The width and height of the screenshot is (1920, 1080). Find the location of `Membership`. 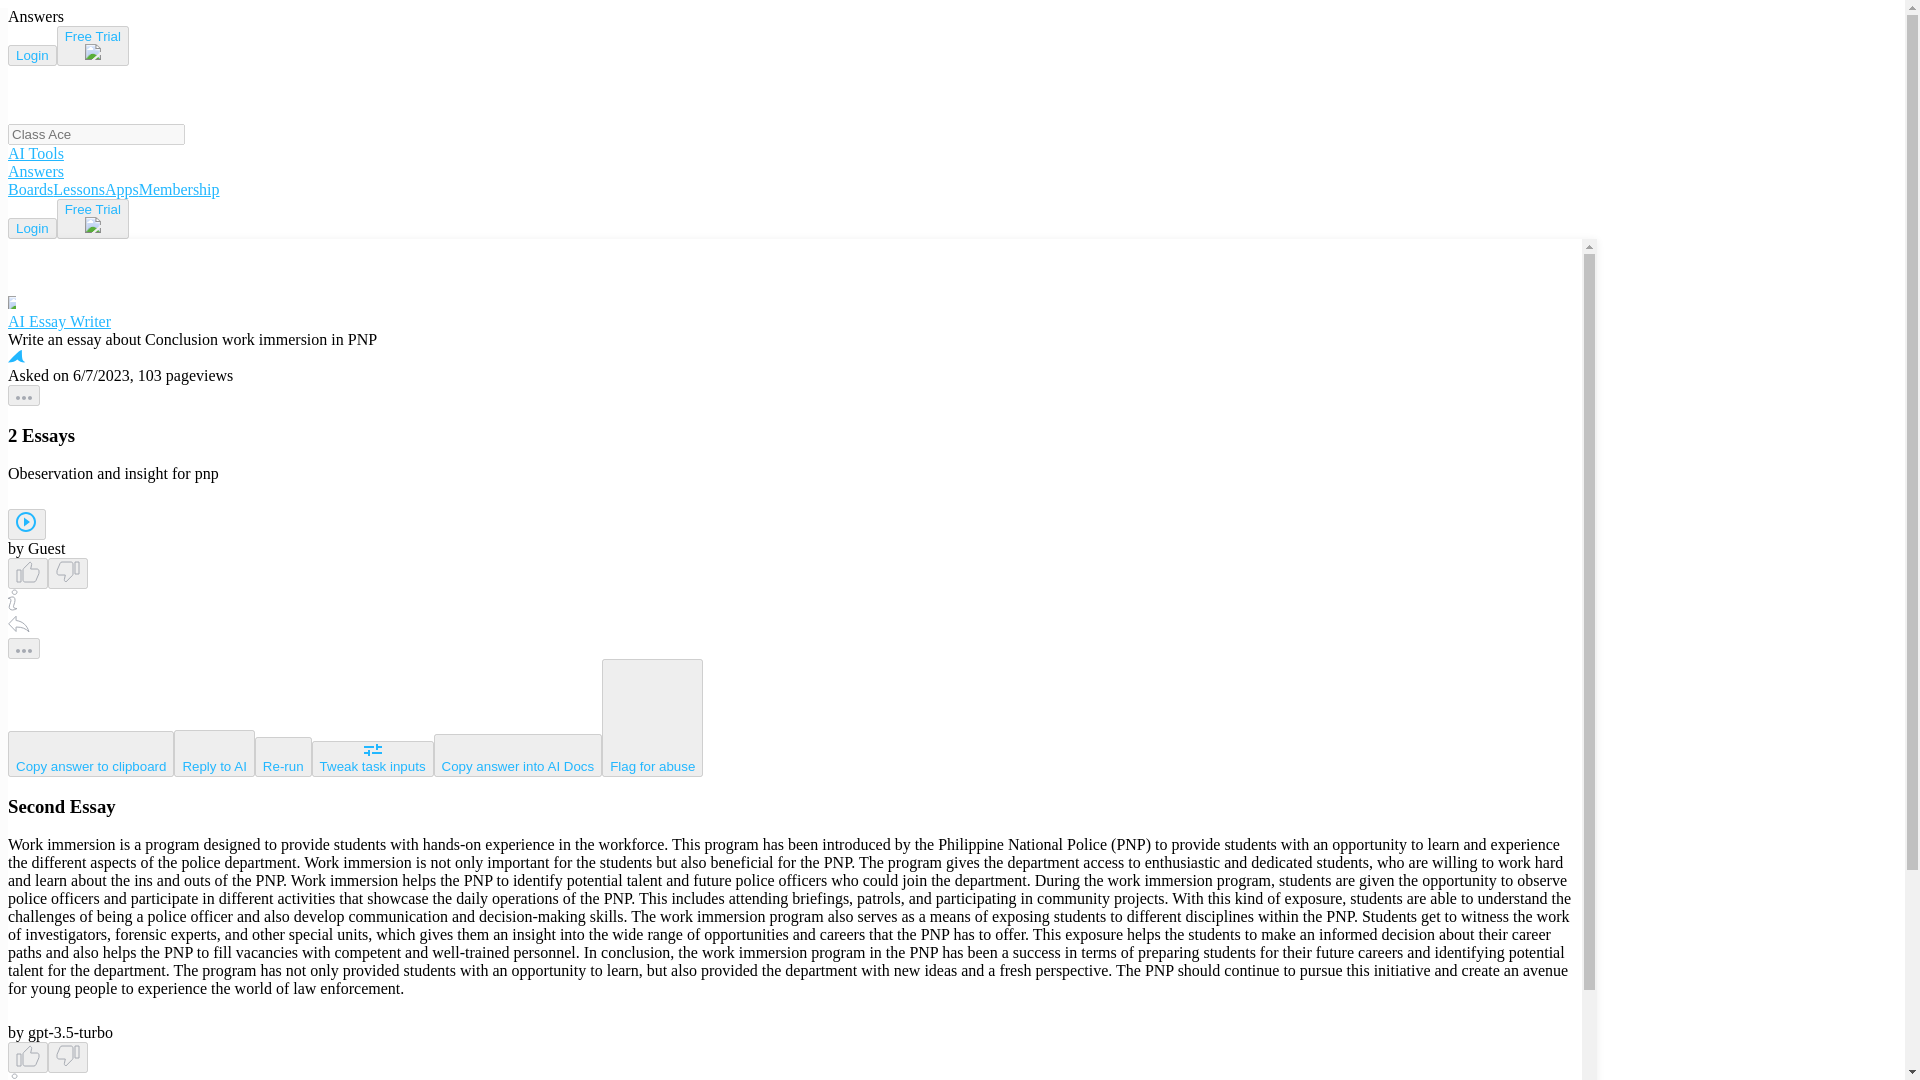

Membership is located at coordinates (179, 189).